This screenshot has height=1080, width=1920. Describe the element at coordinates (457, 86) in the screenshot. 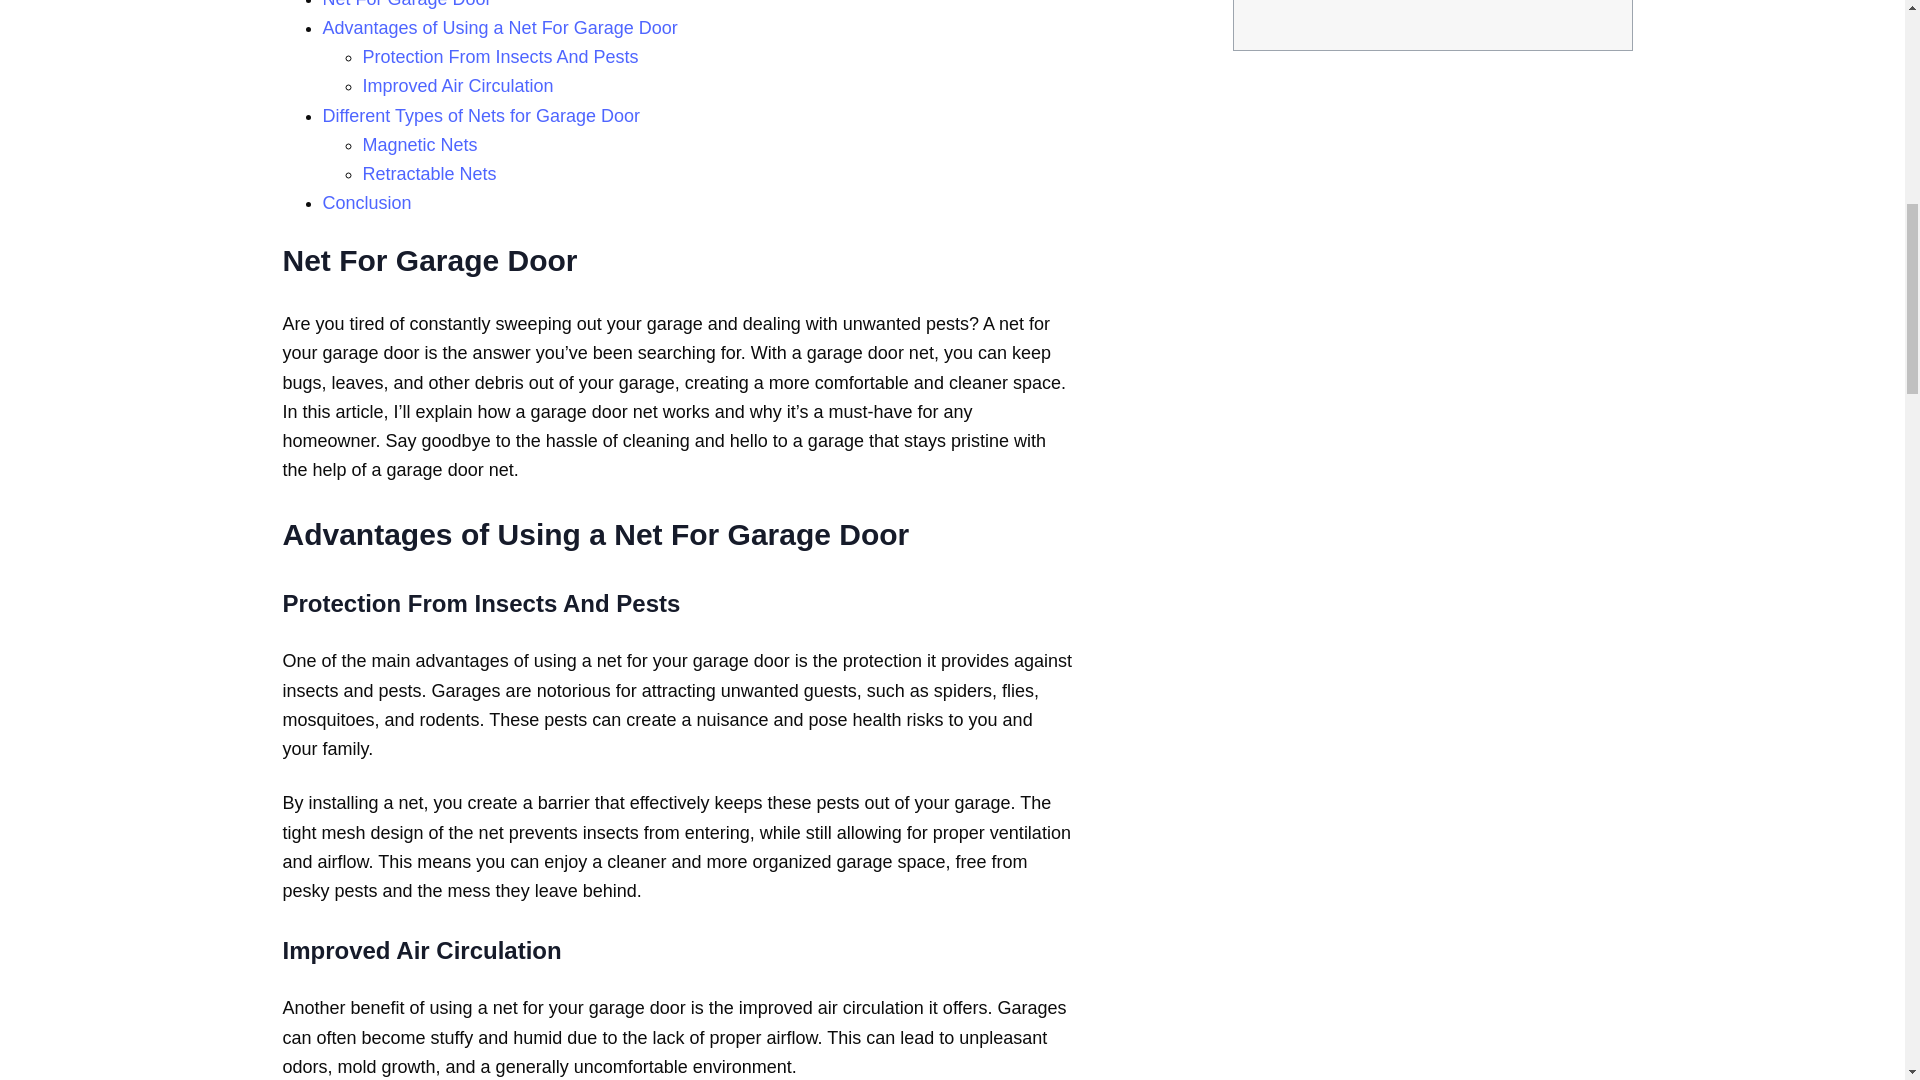

I see `Improved Air Circulation` at that location.